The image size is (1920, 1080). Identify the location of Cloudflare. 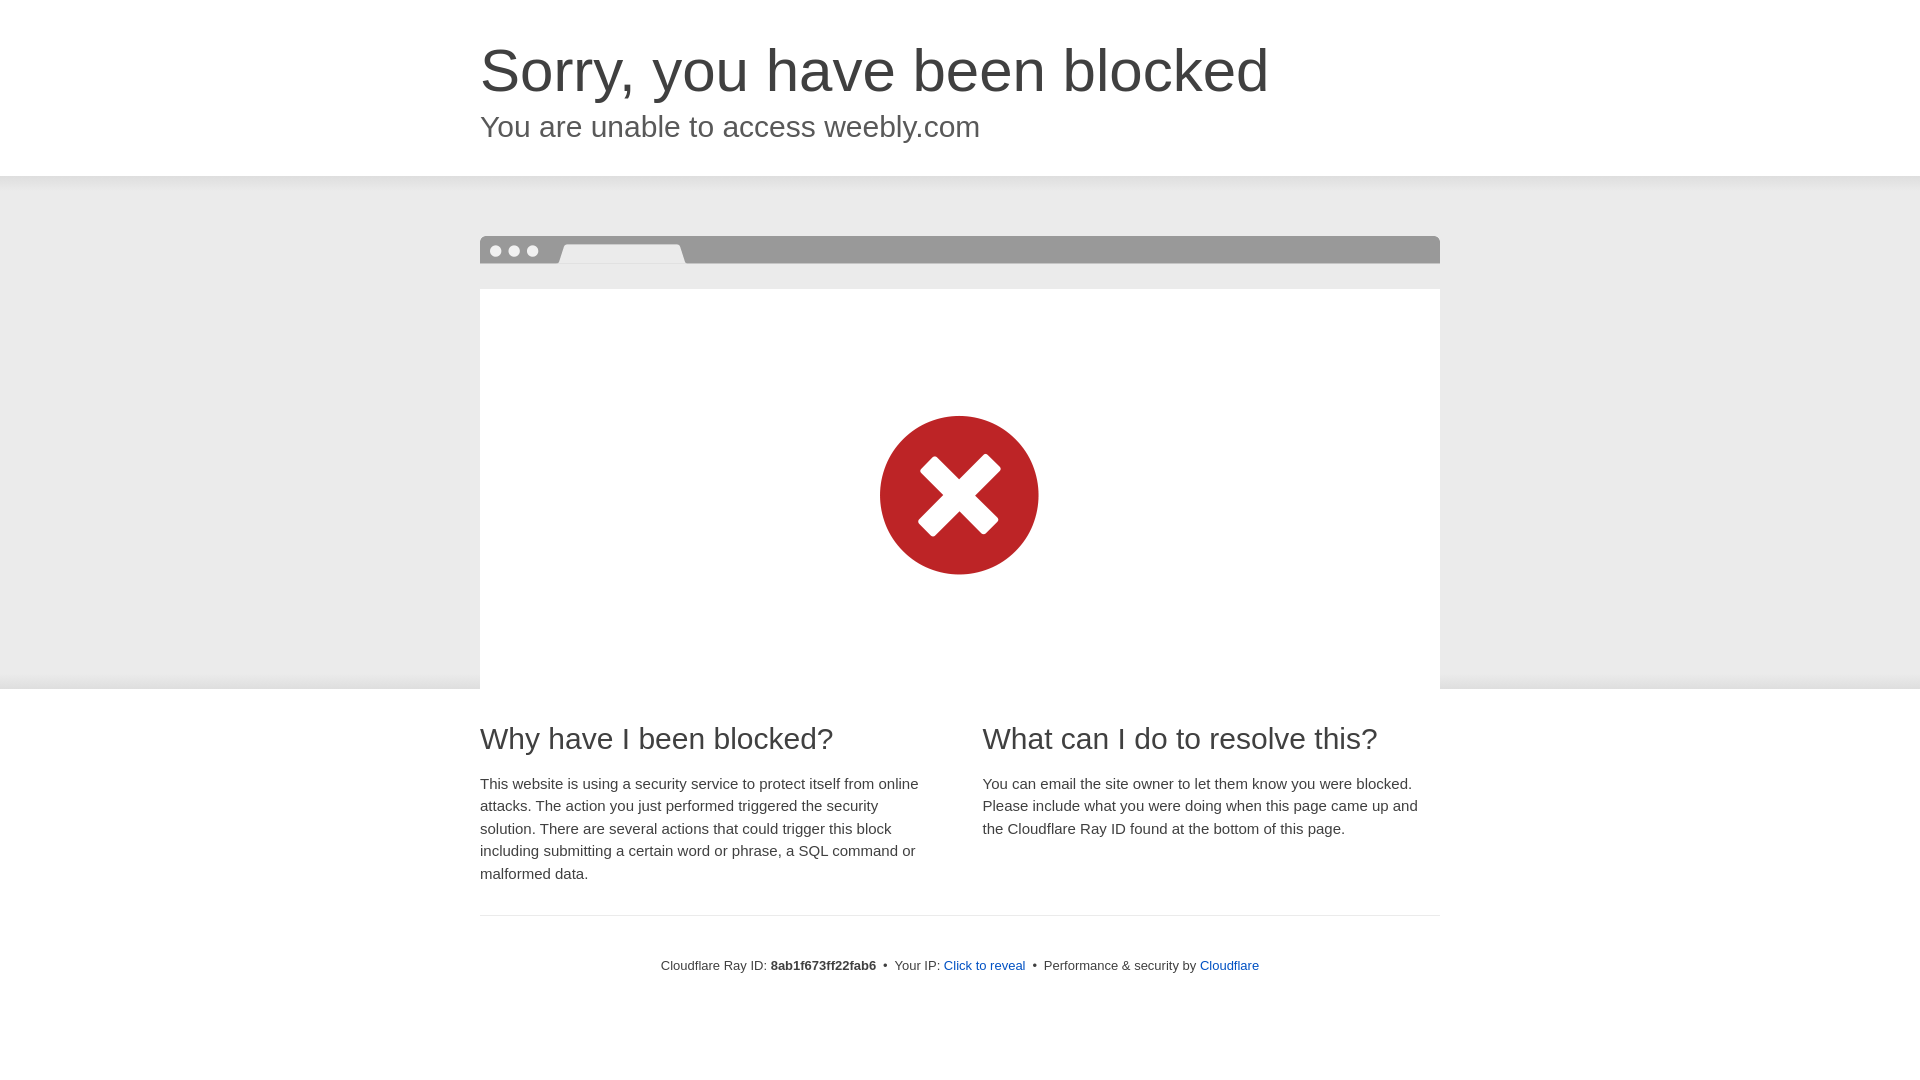
(1230, 965).